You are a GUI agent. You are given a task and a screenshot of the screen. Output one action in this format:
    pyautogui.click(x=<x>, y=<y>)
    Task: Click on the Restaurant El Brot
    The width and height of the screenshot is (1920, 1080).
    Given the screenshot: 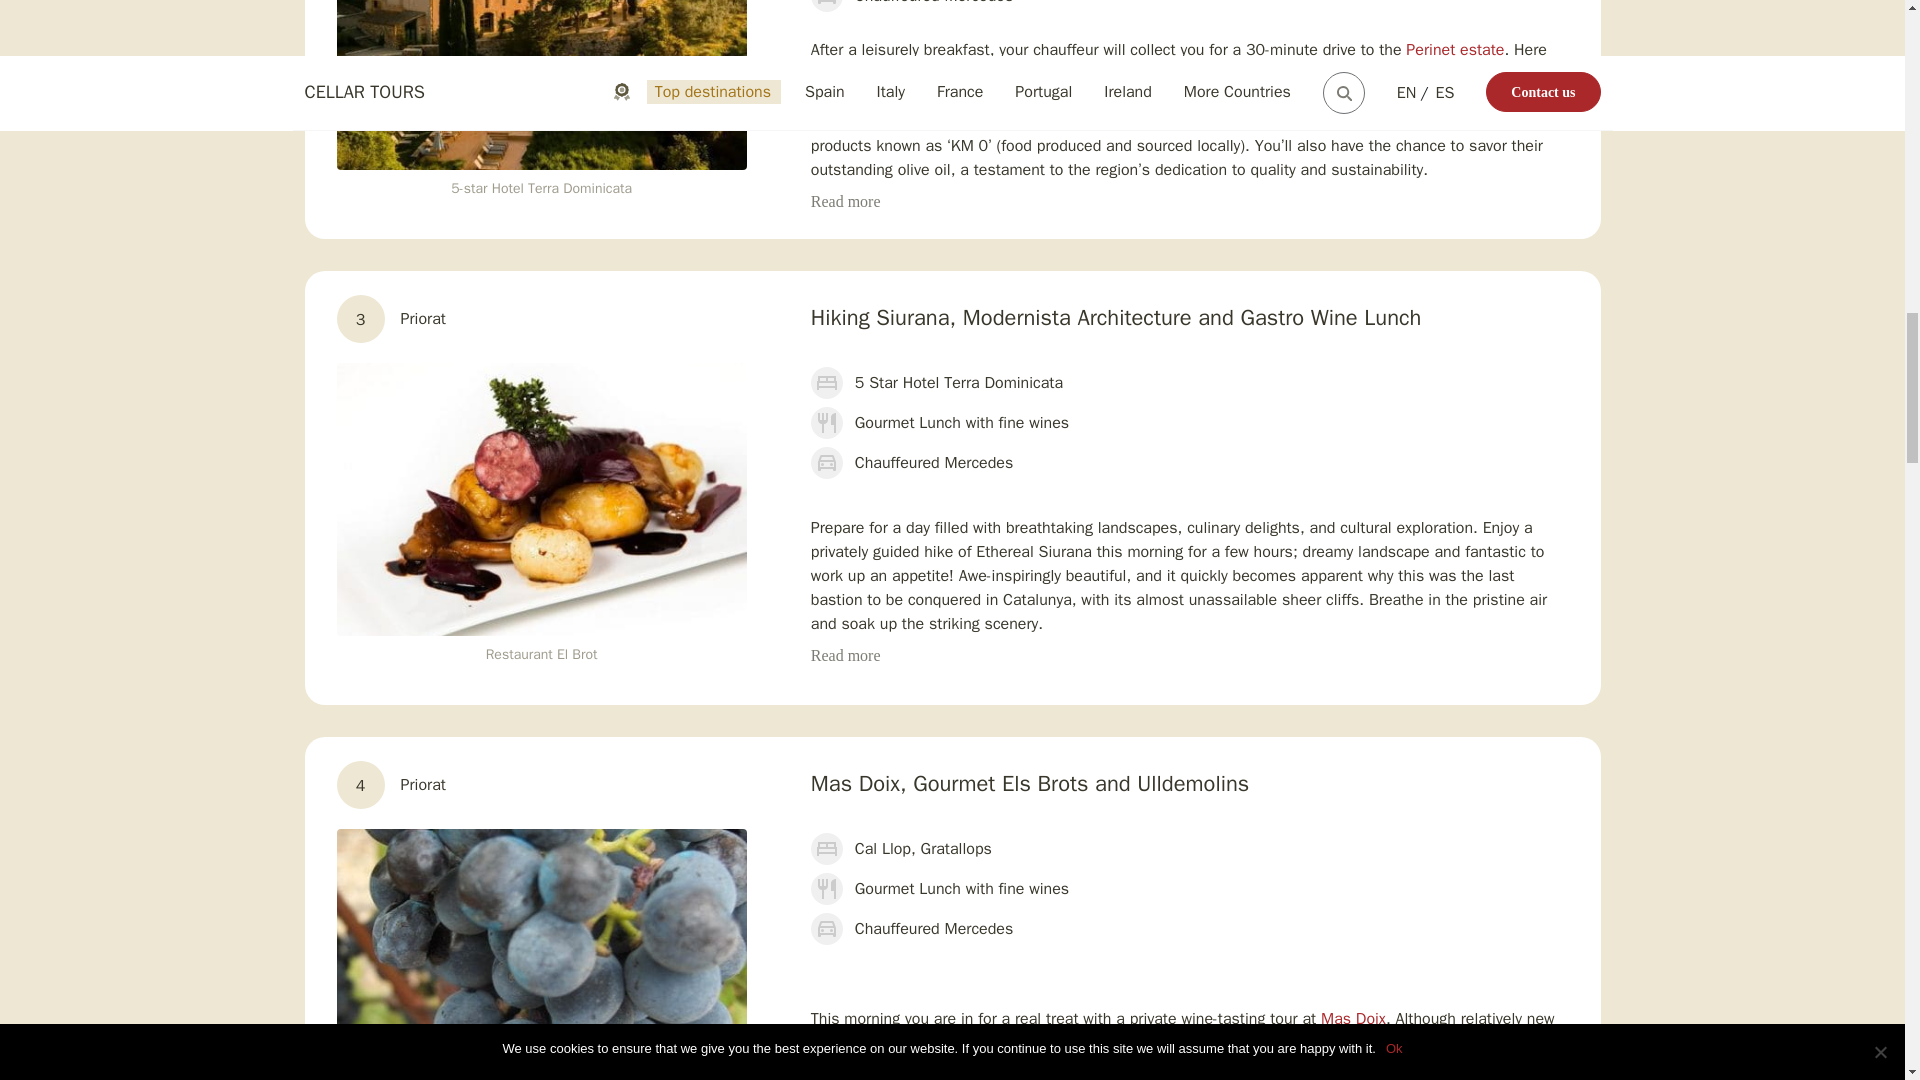 What is the action you would take?
    pyautogui.click(x=541, y=500)
    